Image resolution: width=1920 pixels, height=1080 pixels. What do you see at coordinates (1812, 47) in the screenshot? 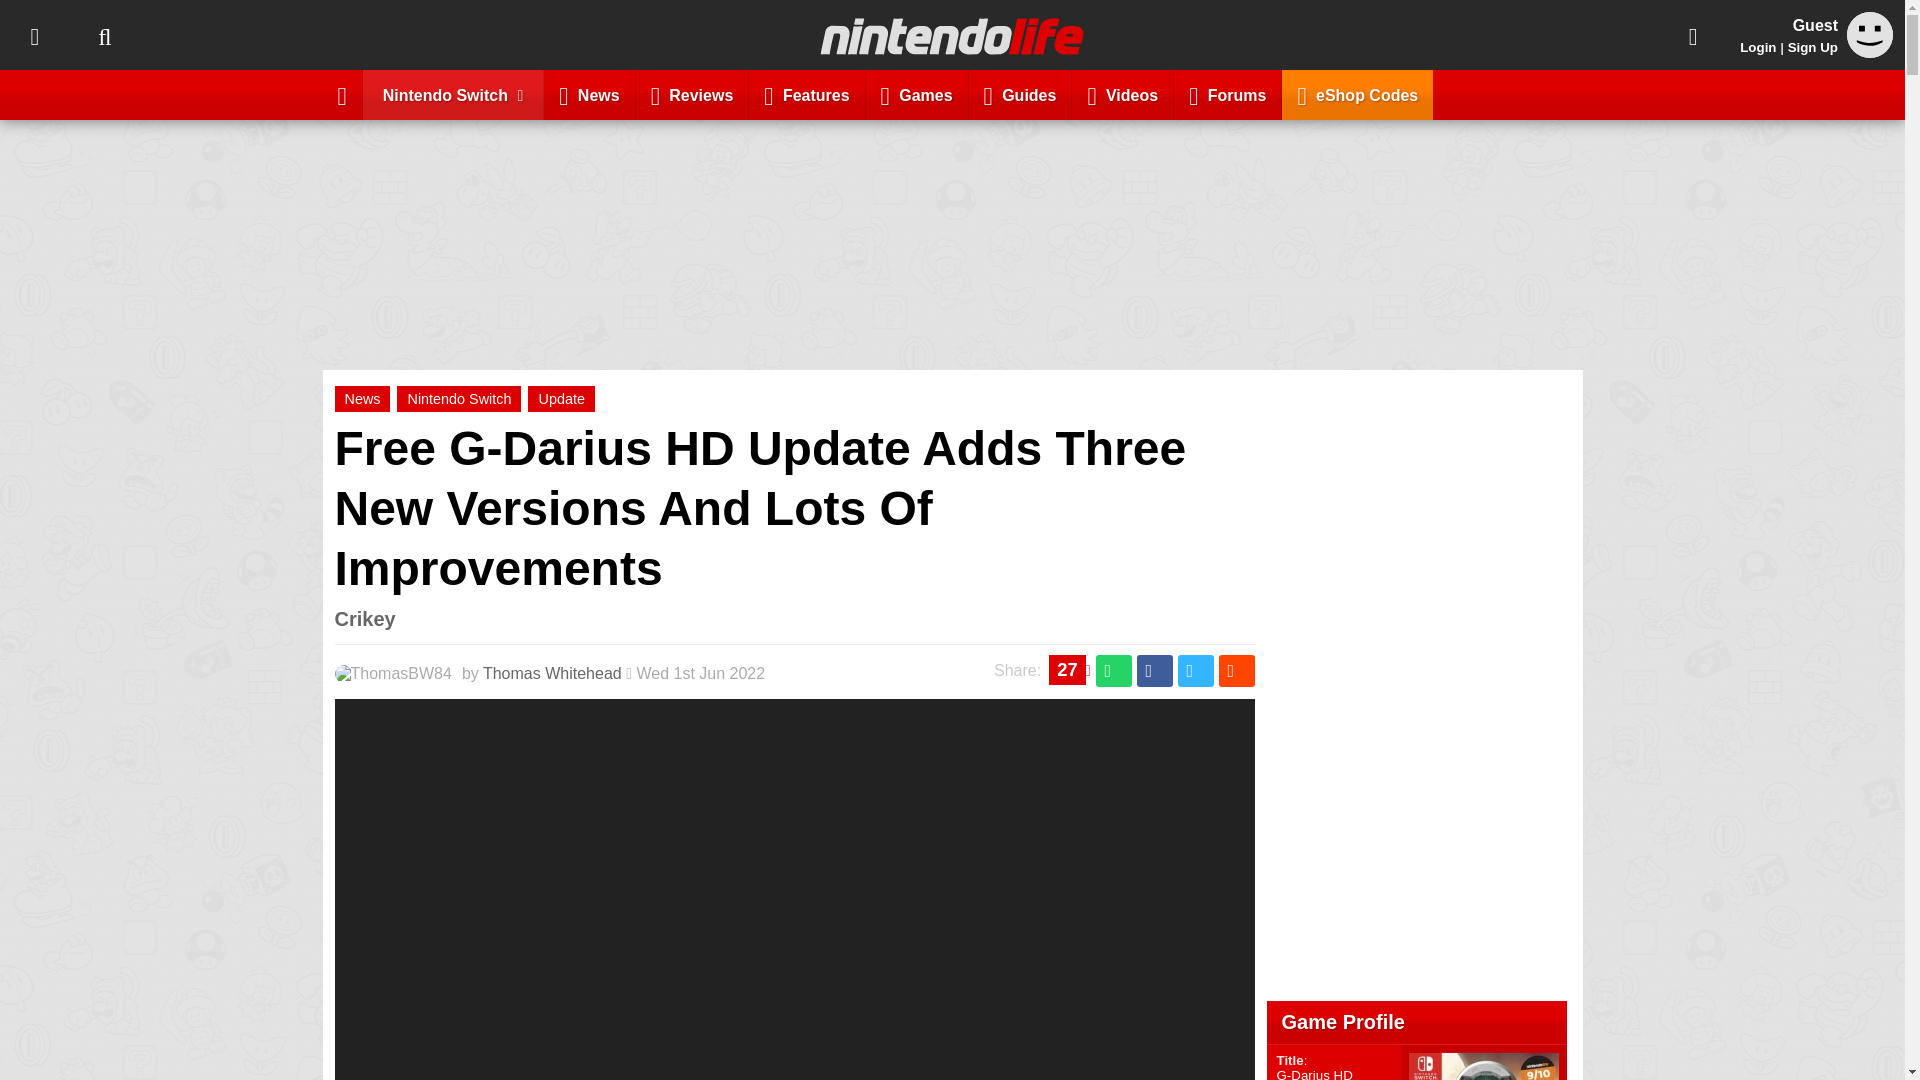
I see `Sign Up` at bounding box center [1812, 47].